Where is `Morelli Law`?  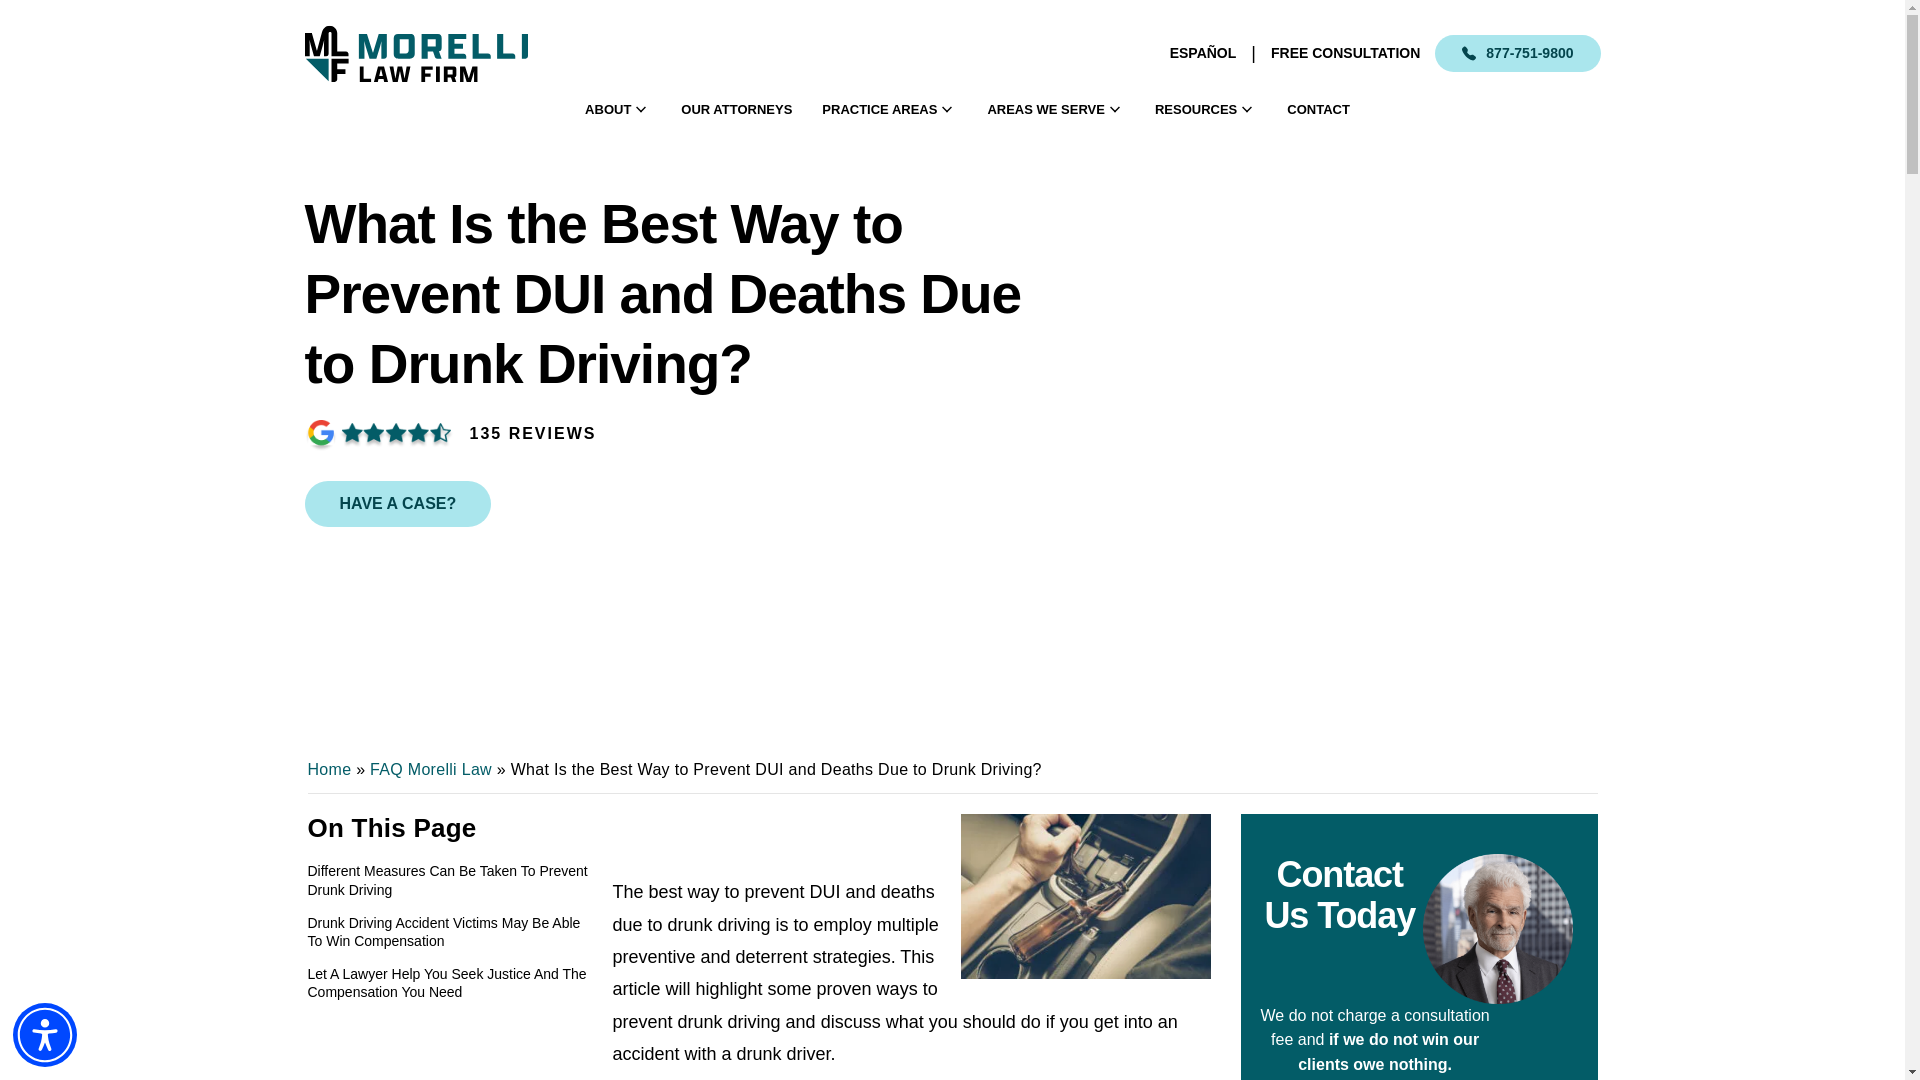 Morelli Law is located at coordinates (428, 53).